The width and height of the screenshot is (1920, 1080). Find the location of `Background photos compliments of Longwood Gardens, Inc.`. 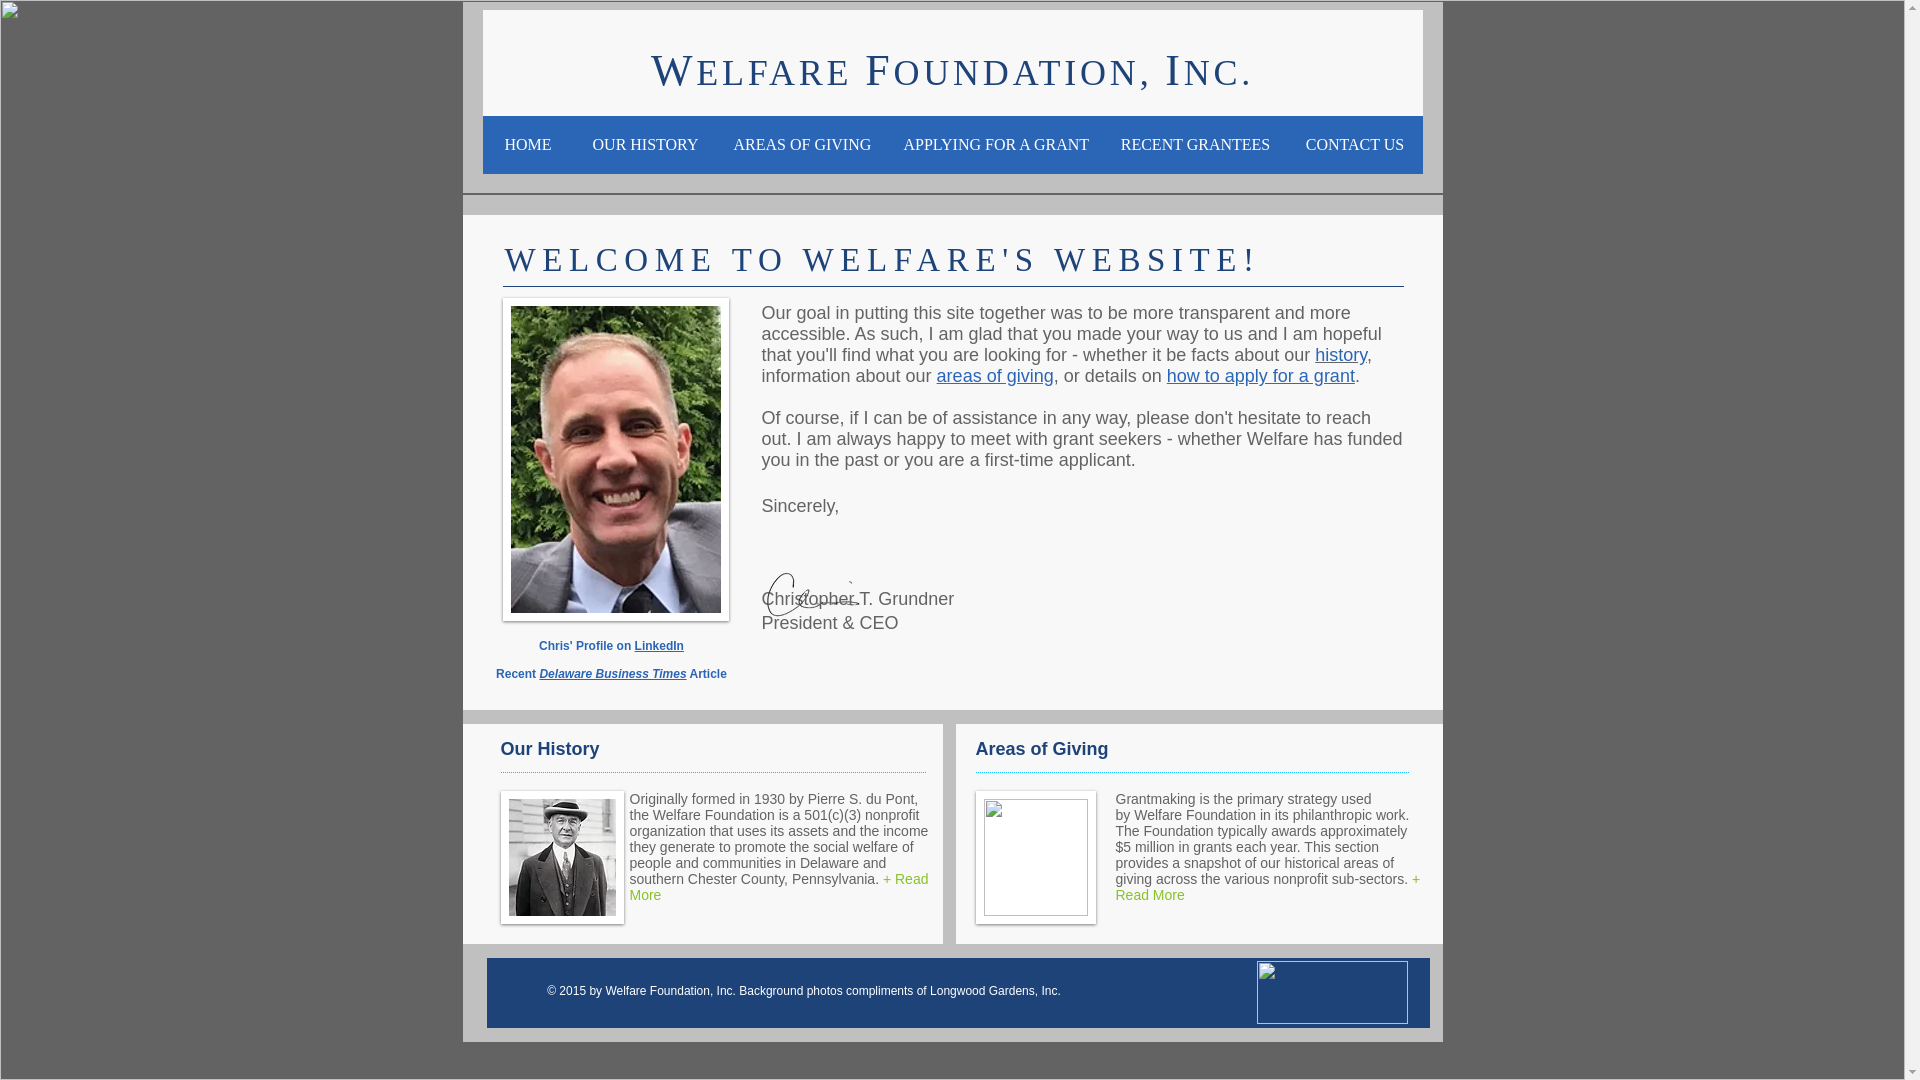

Background photos compliments of Longwood Gardens, Inc. is located at coordinates (900, 990).